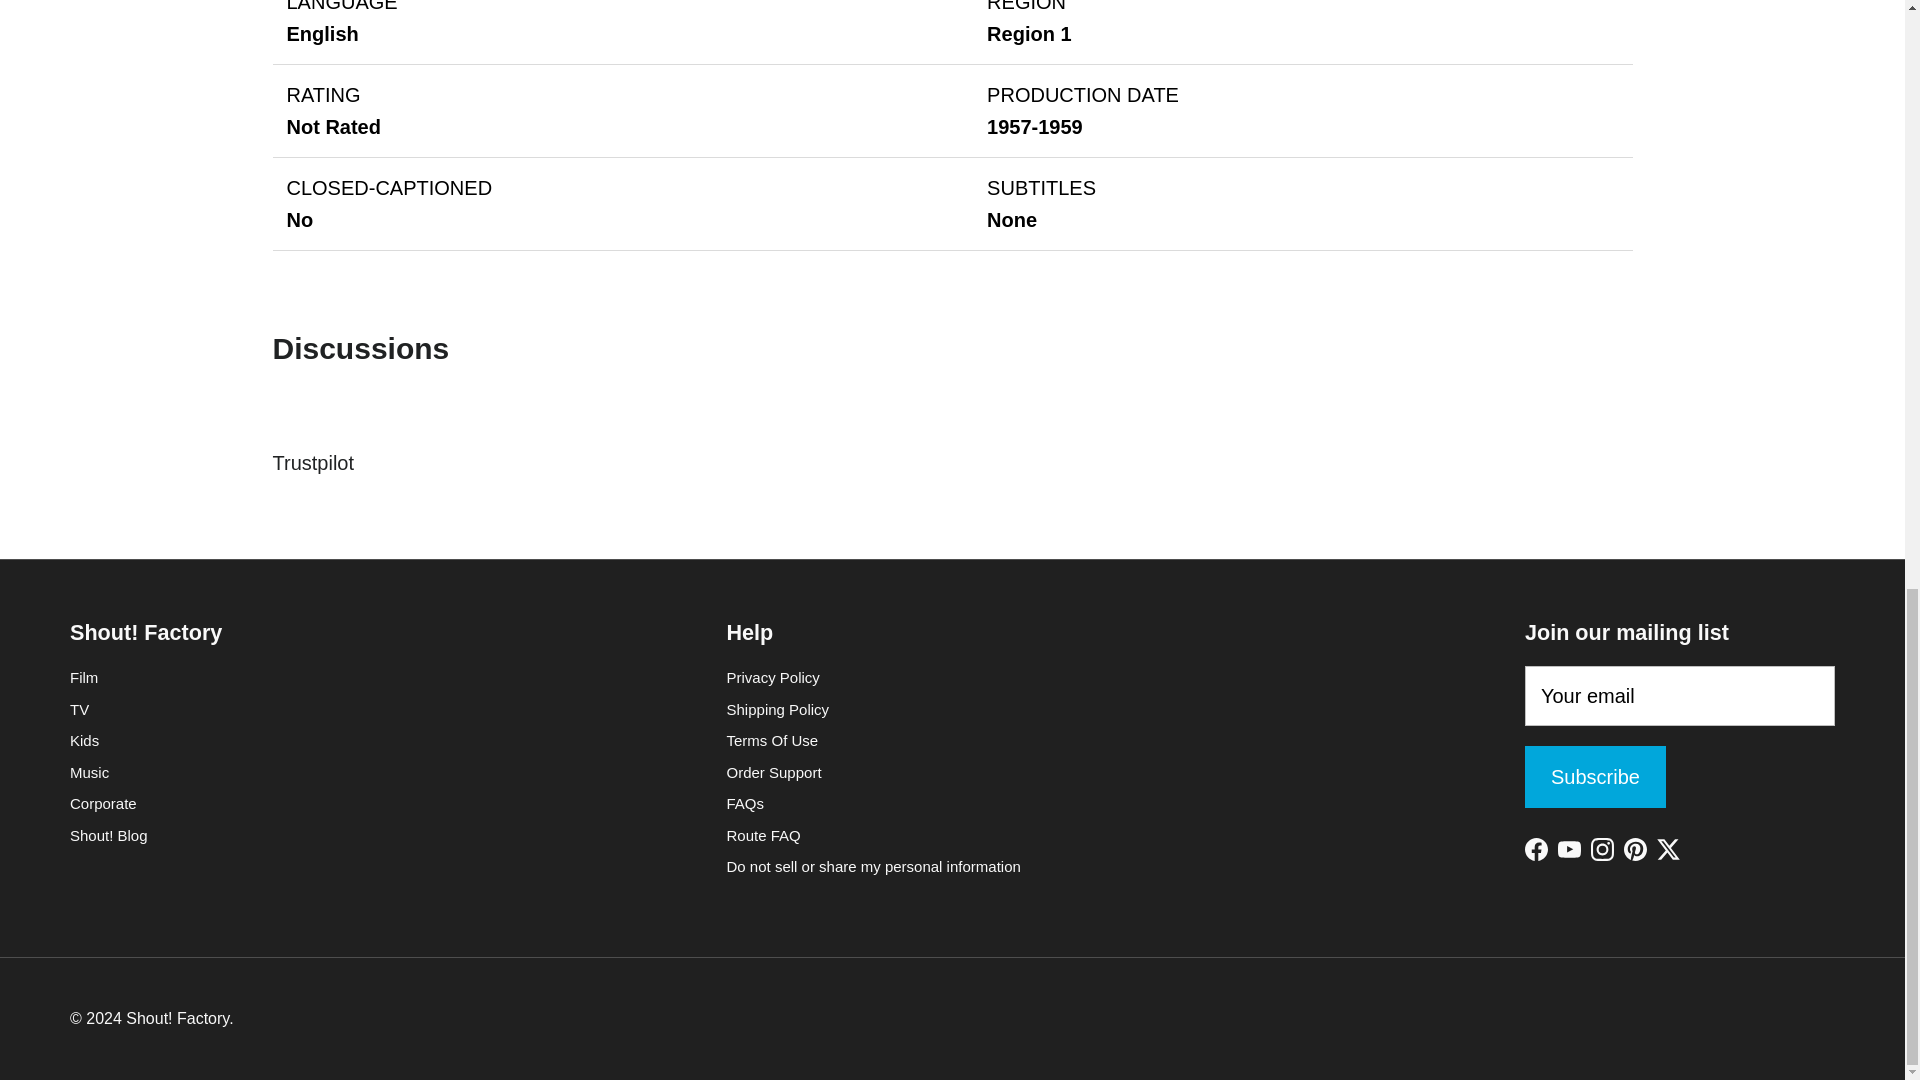 Image resolution: width=1920 pixels, height=1080 pixels. Describe the element at coordinates (1636, 849) in the screenshot. I see `Shout! Factory on Pinterest` at that location.